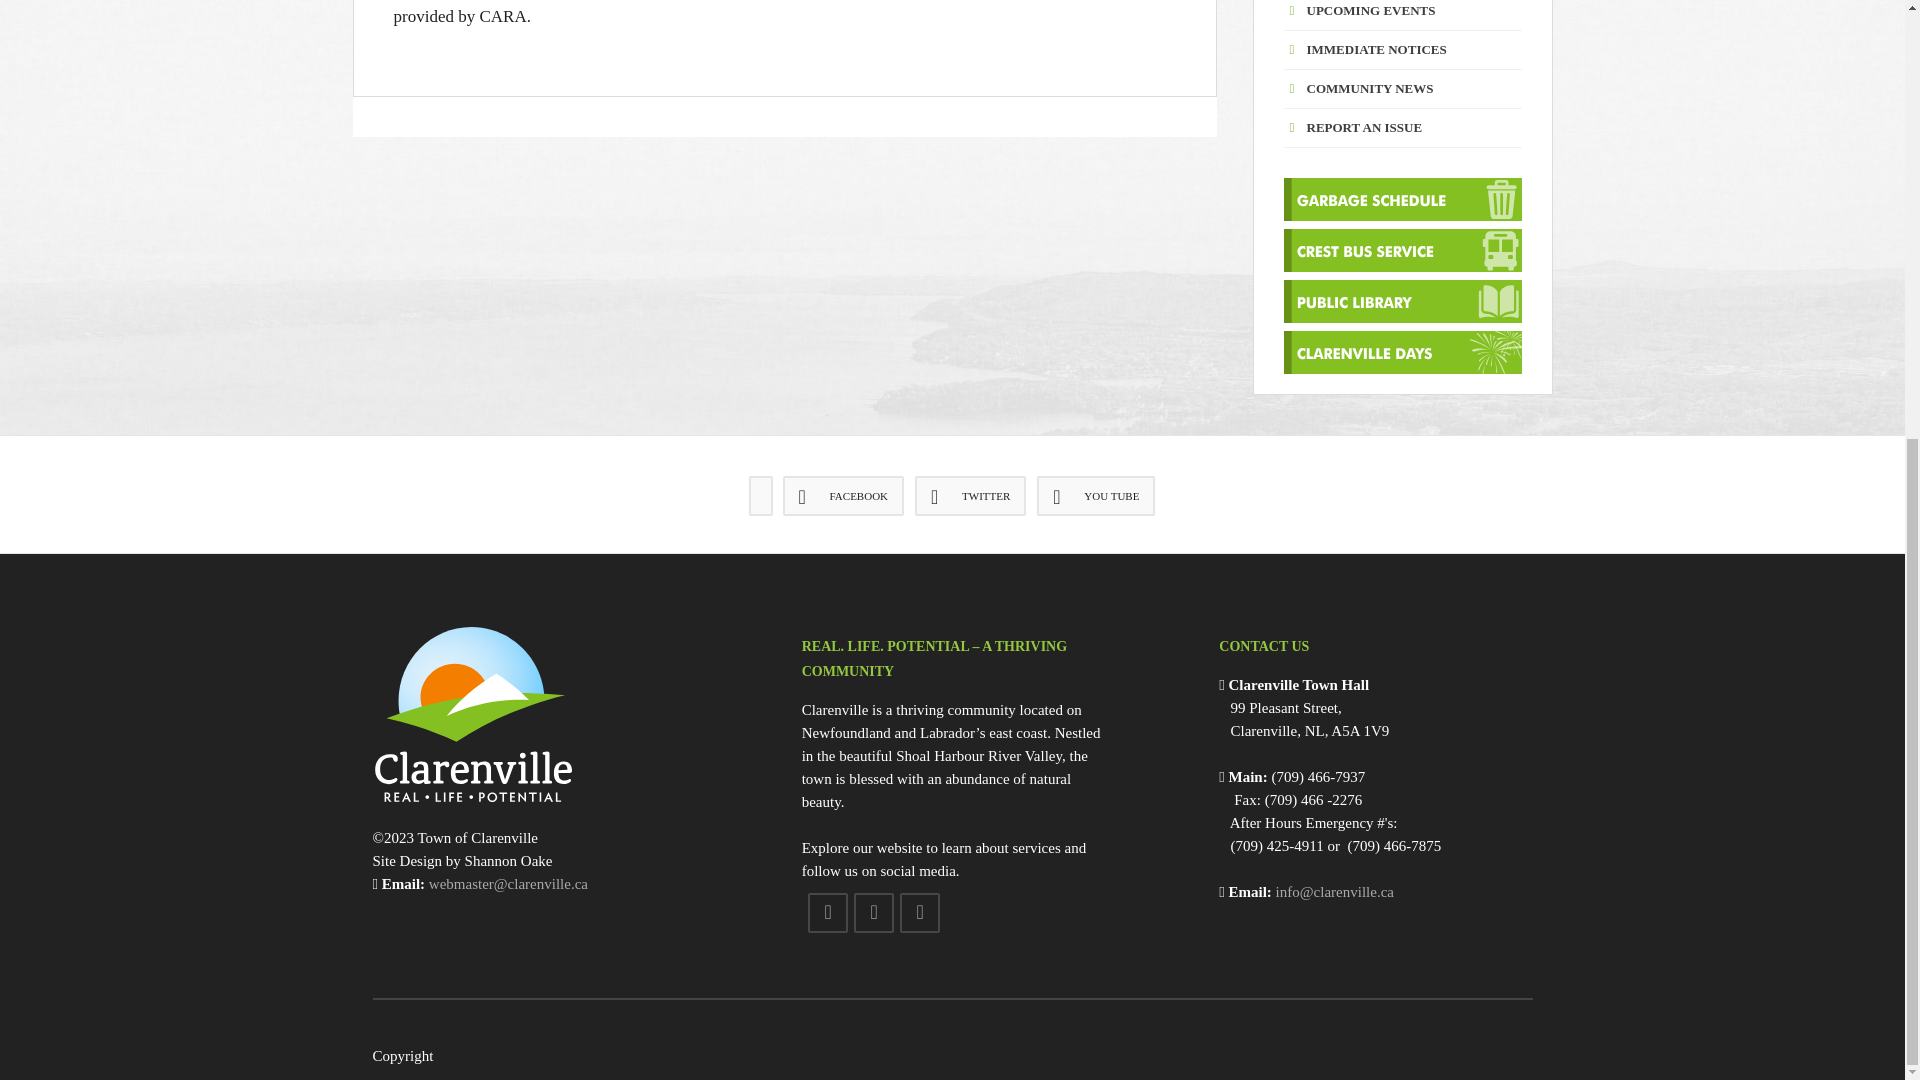 Image resolution: width=1920 pixels, height=1080 pixels. I want to click on Twitter, so click(970, 496).